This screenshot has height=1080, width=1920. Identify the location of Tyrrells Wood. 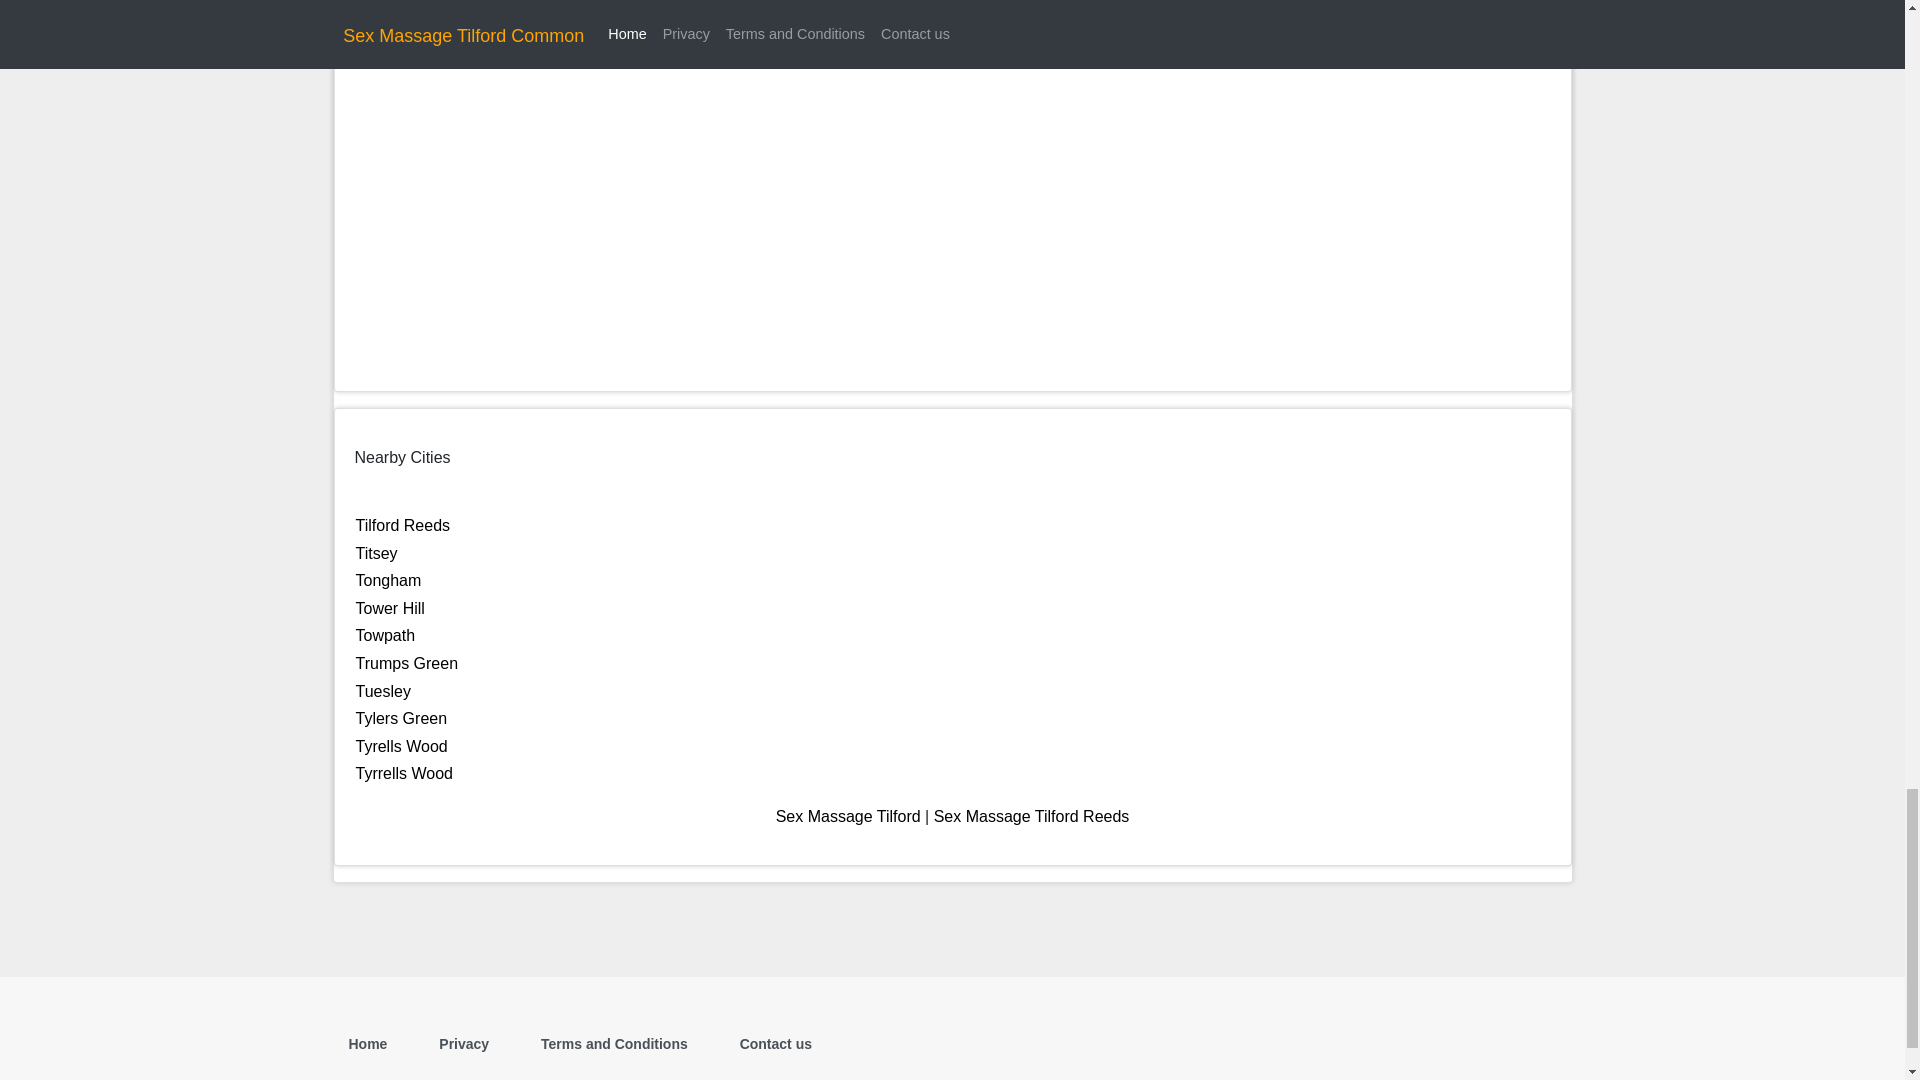
(404, 772).